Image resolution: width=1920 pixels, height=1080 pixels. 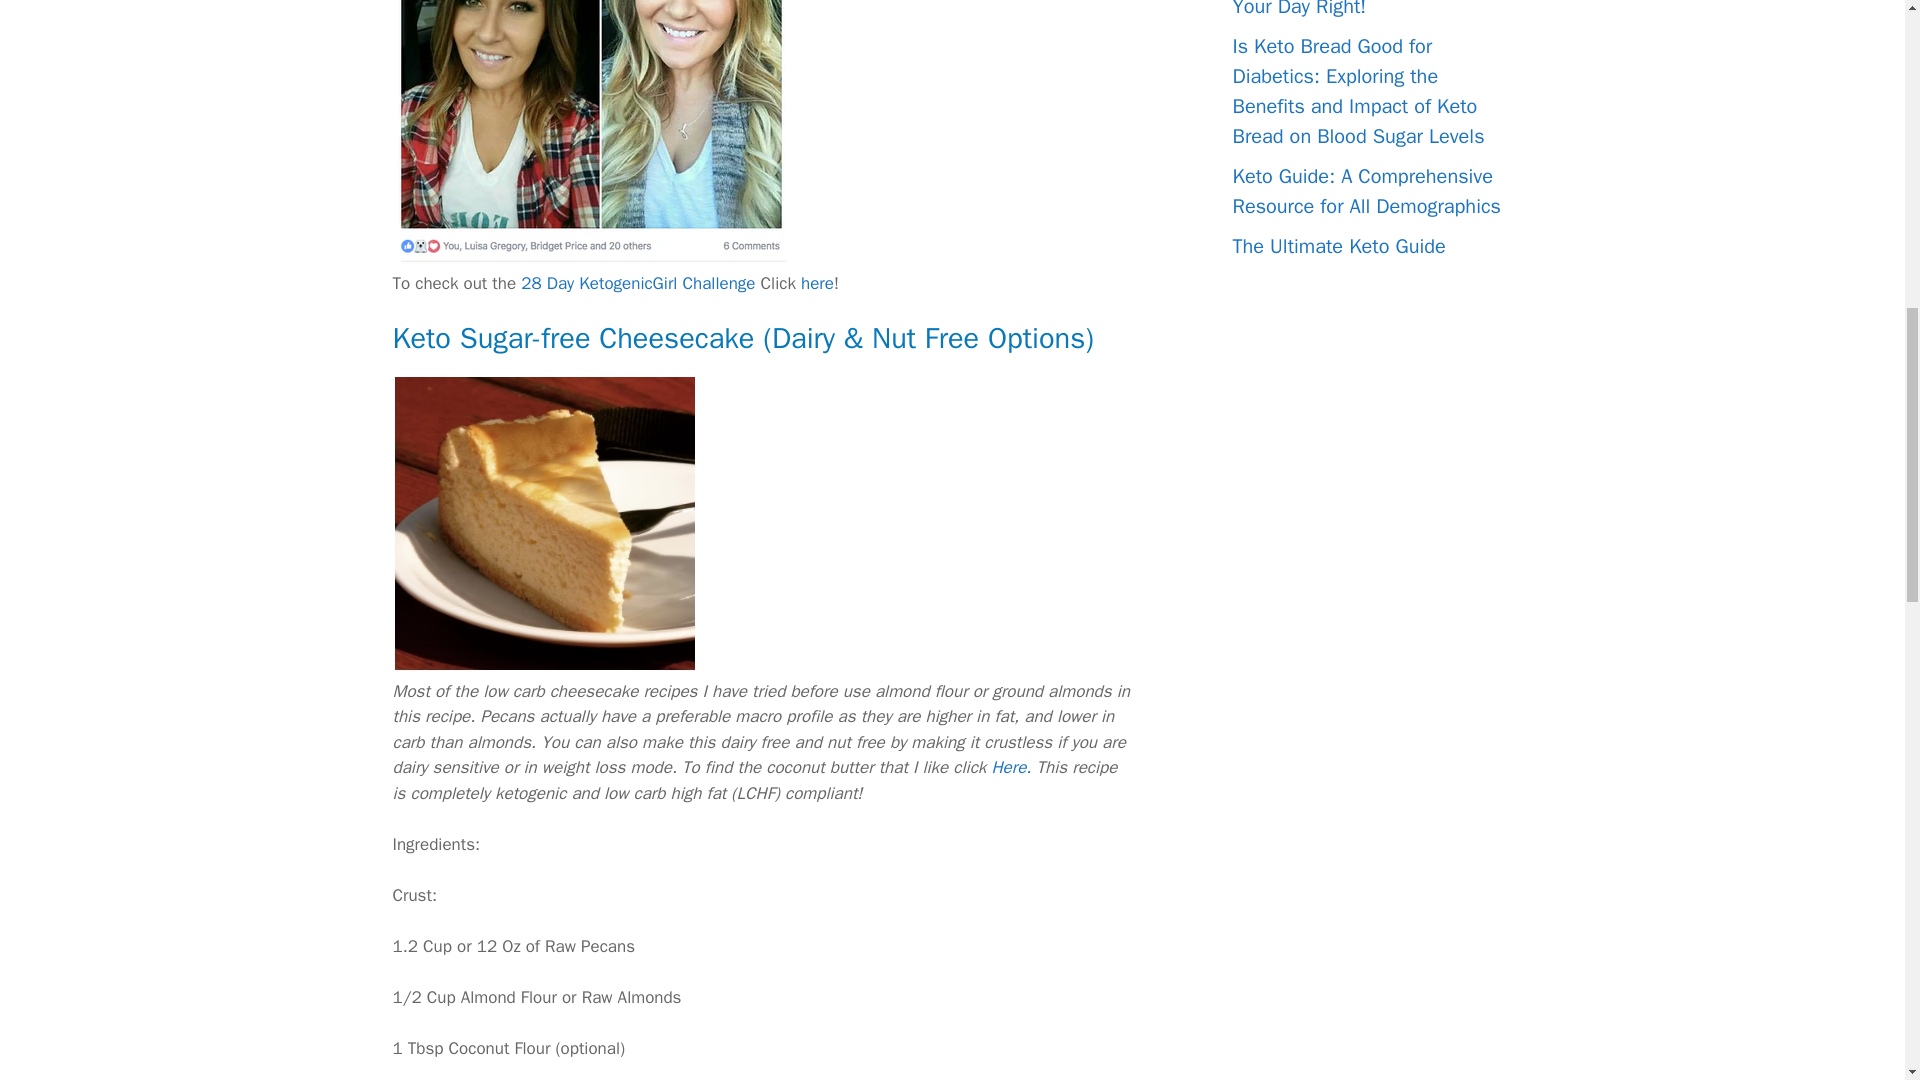 What do you see at coordinates (1010, 767) in the screenshot?
I see `Here.` at bounding box center [1010, 767].